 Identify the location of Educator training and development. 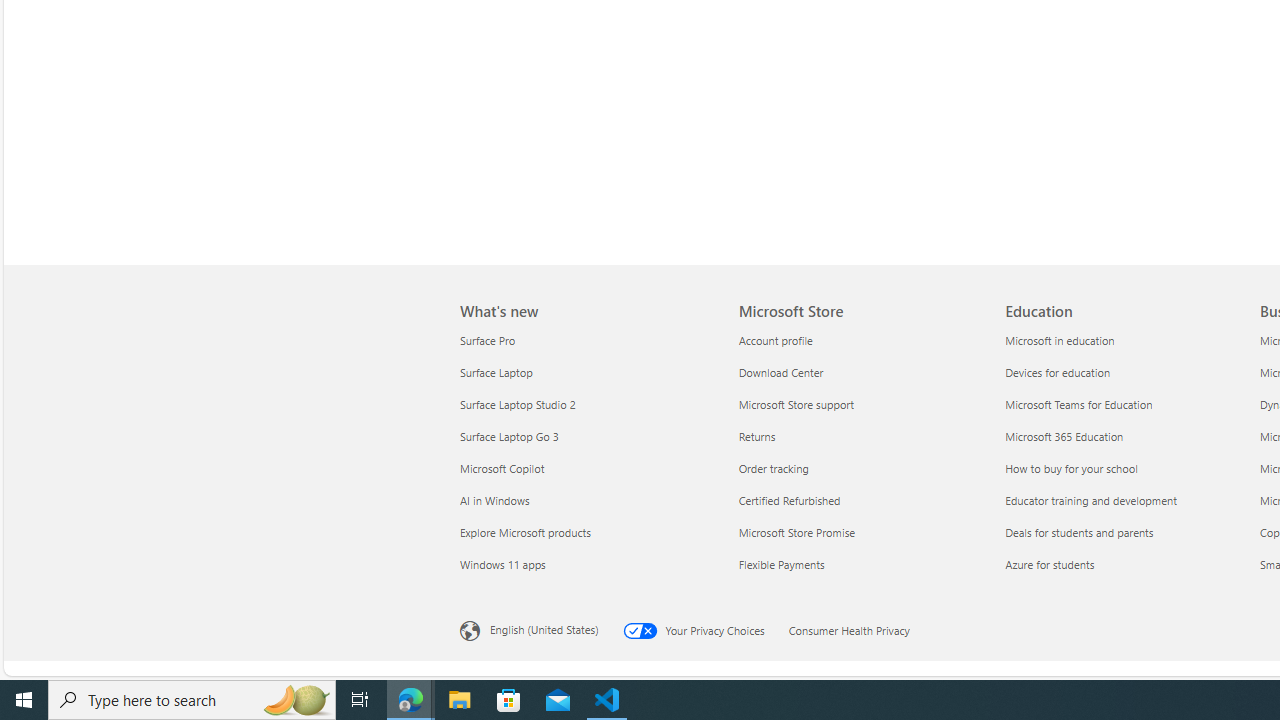
(1126, 500).